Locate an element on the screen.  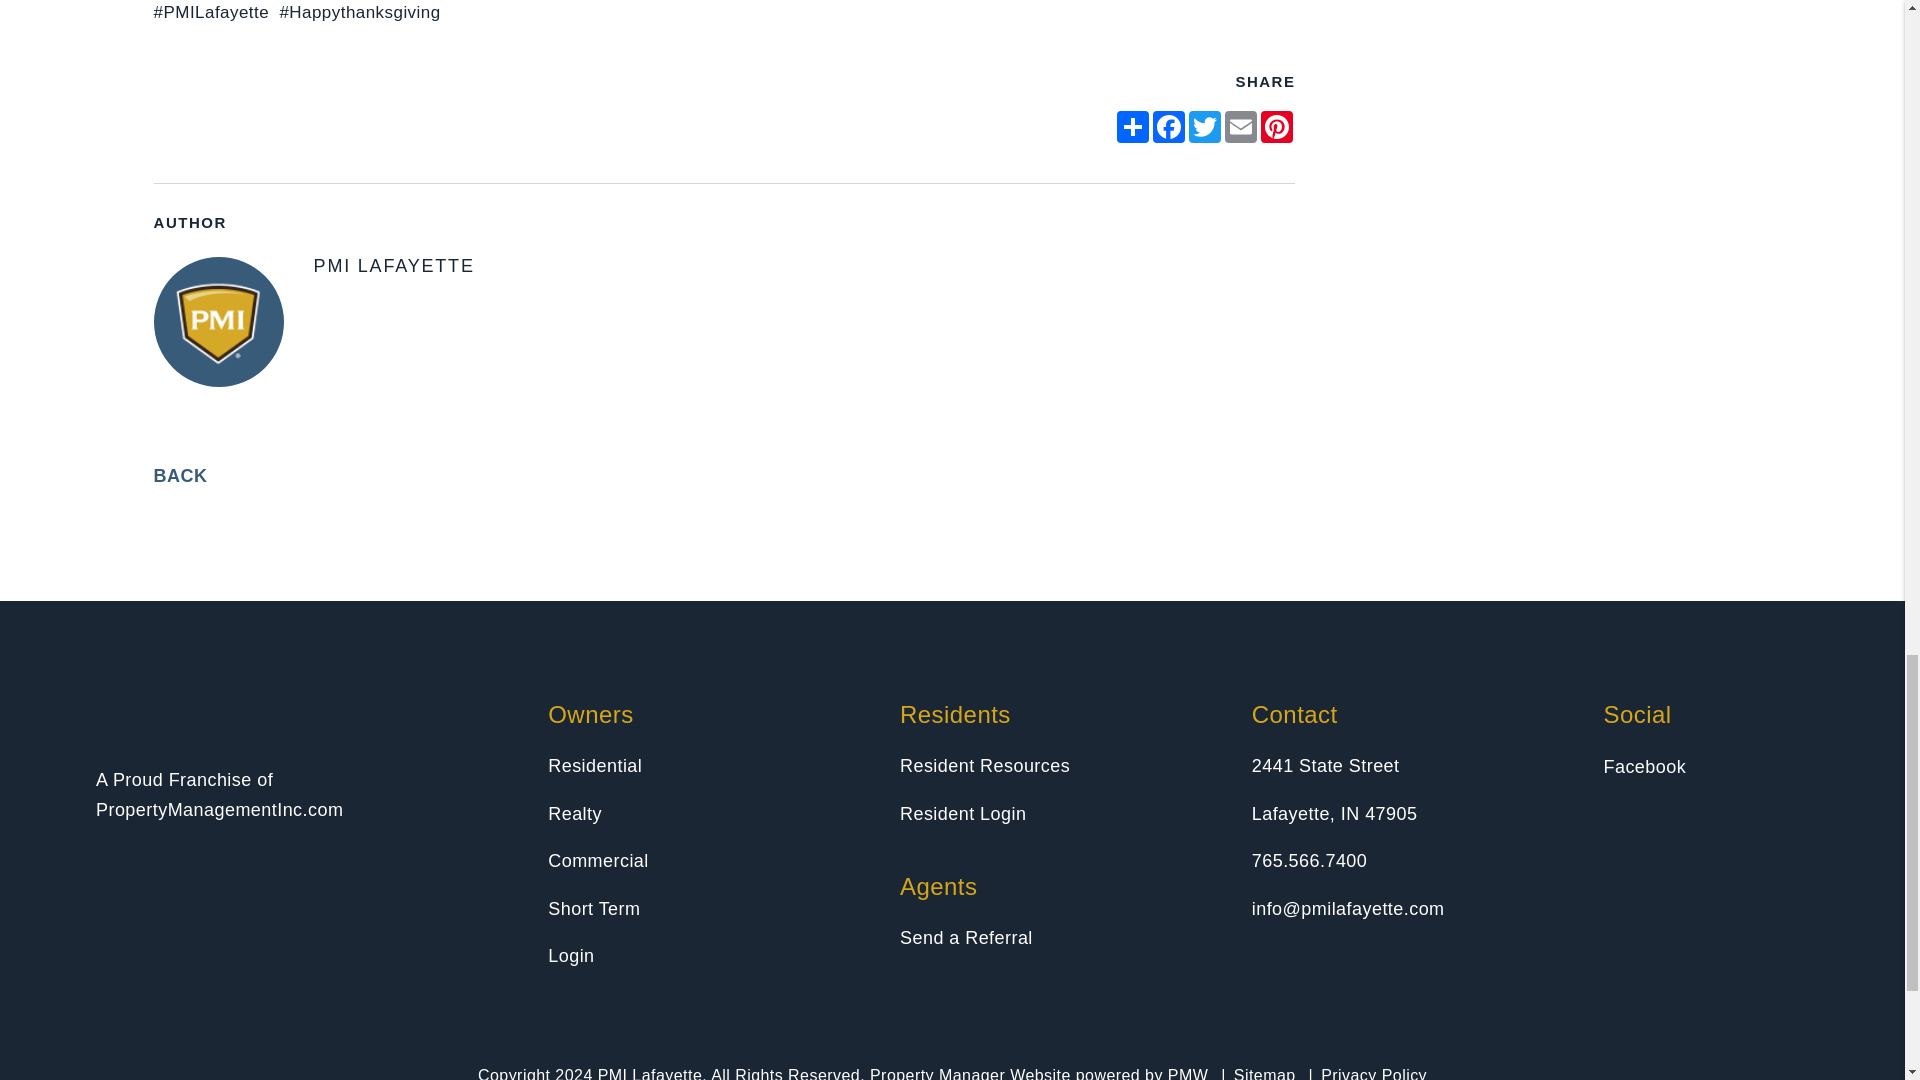
opens in new window is located at coordinates (1276, 126).